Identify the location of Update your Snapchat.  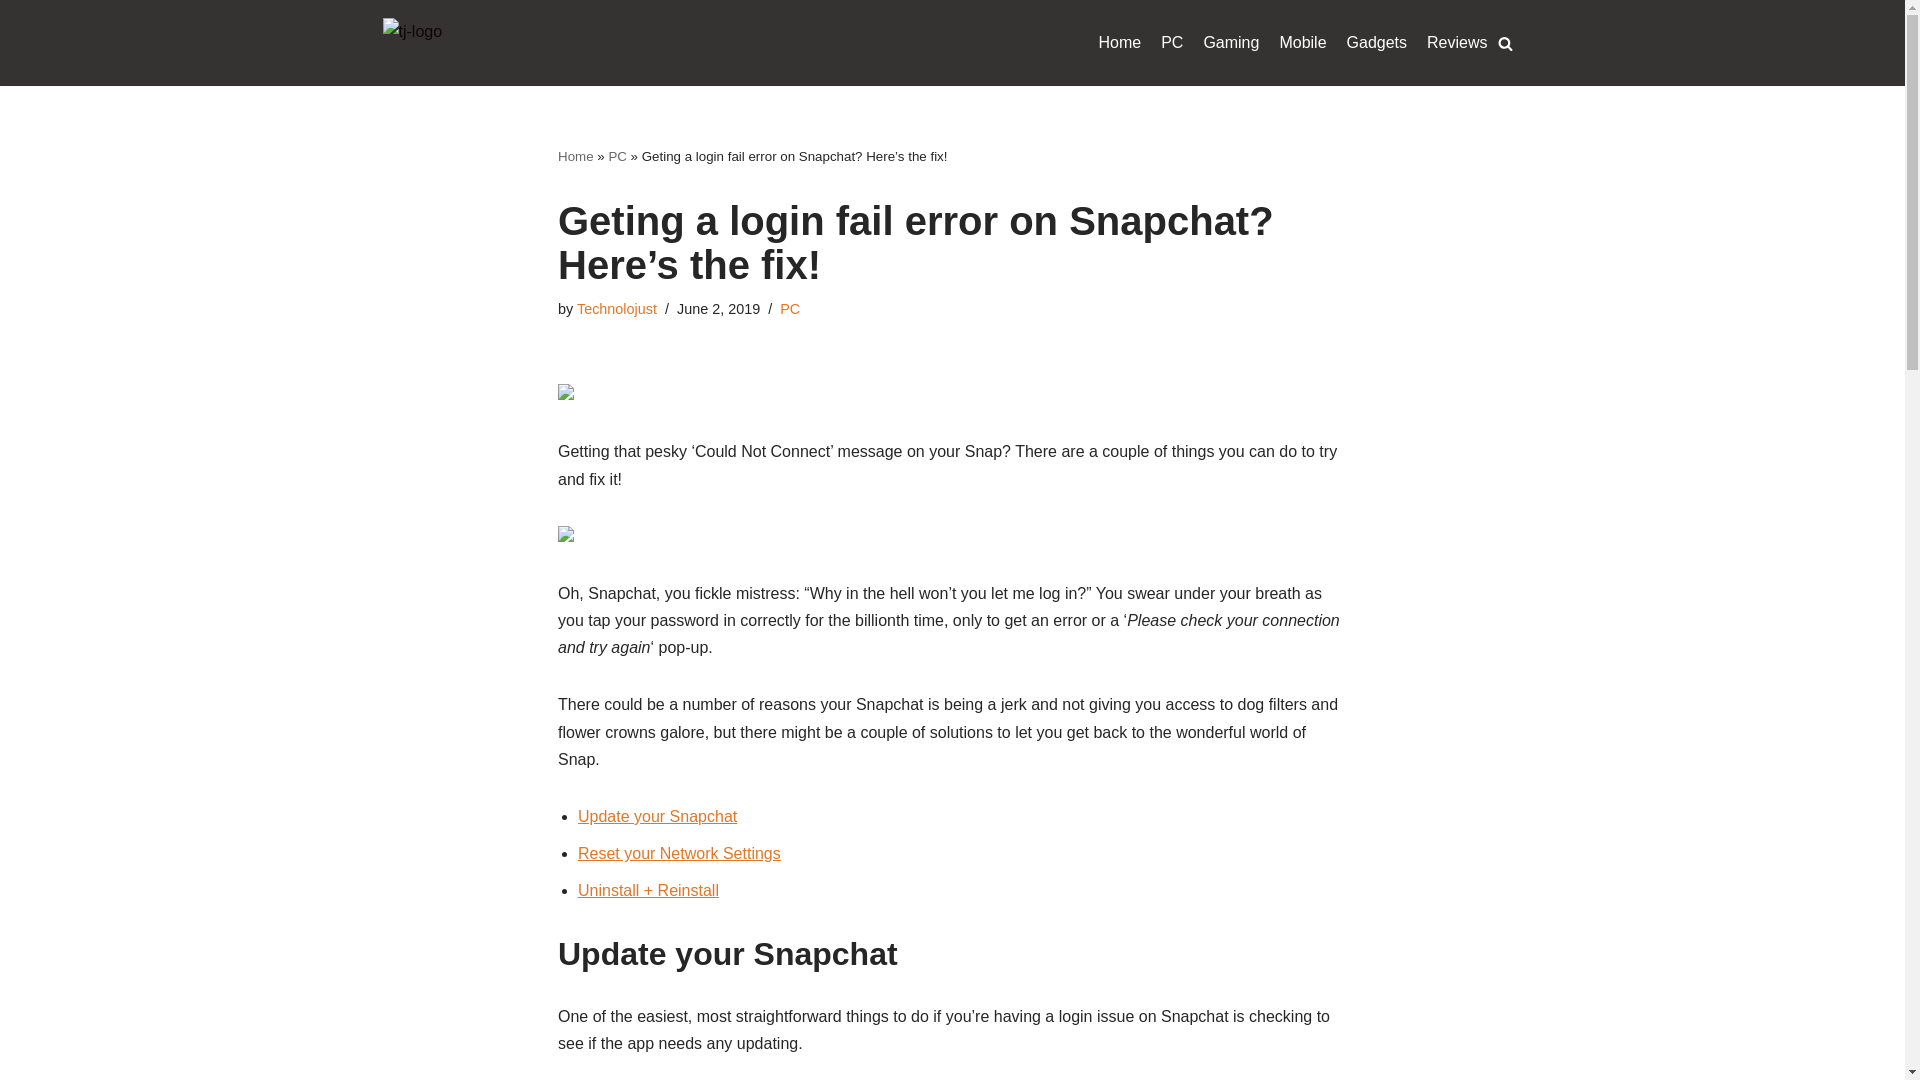
(657, 816).